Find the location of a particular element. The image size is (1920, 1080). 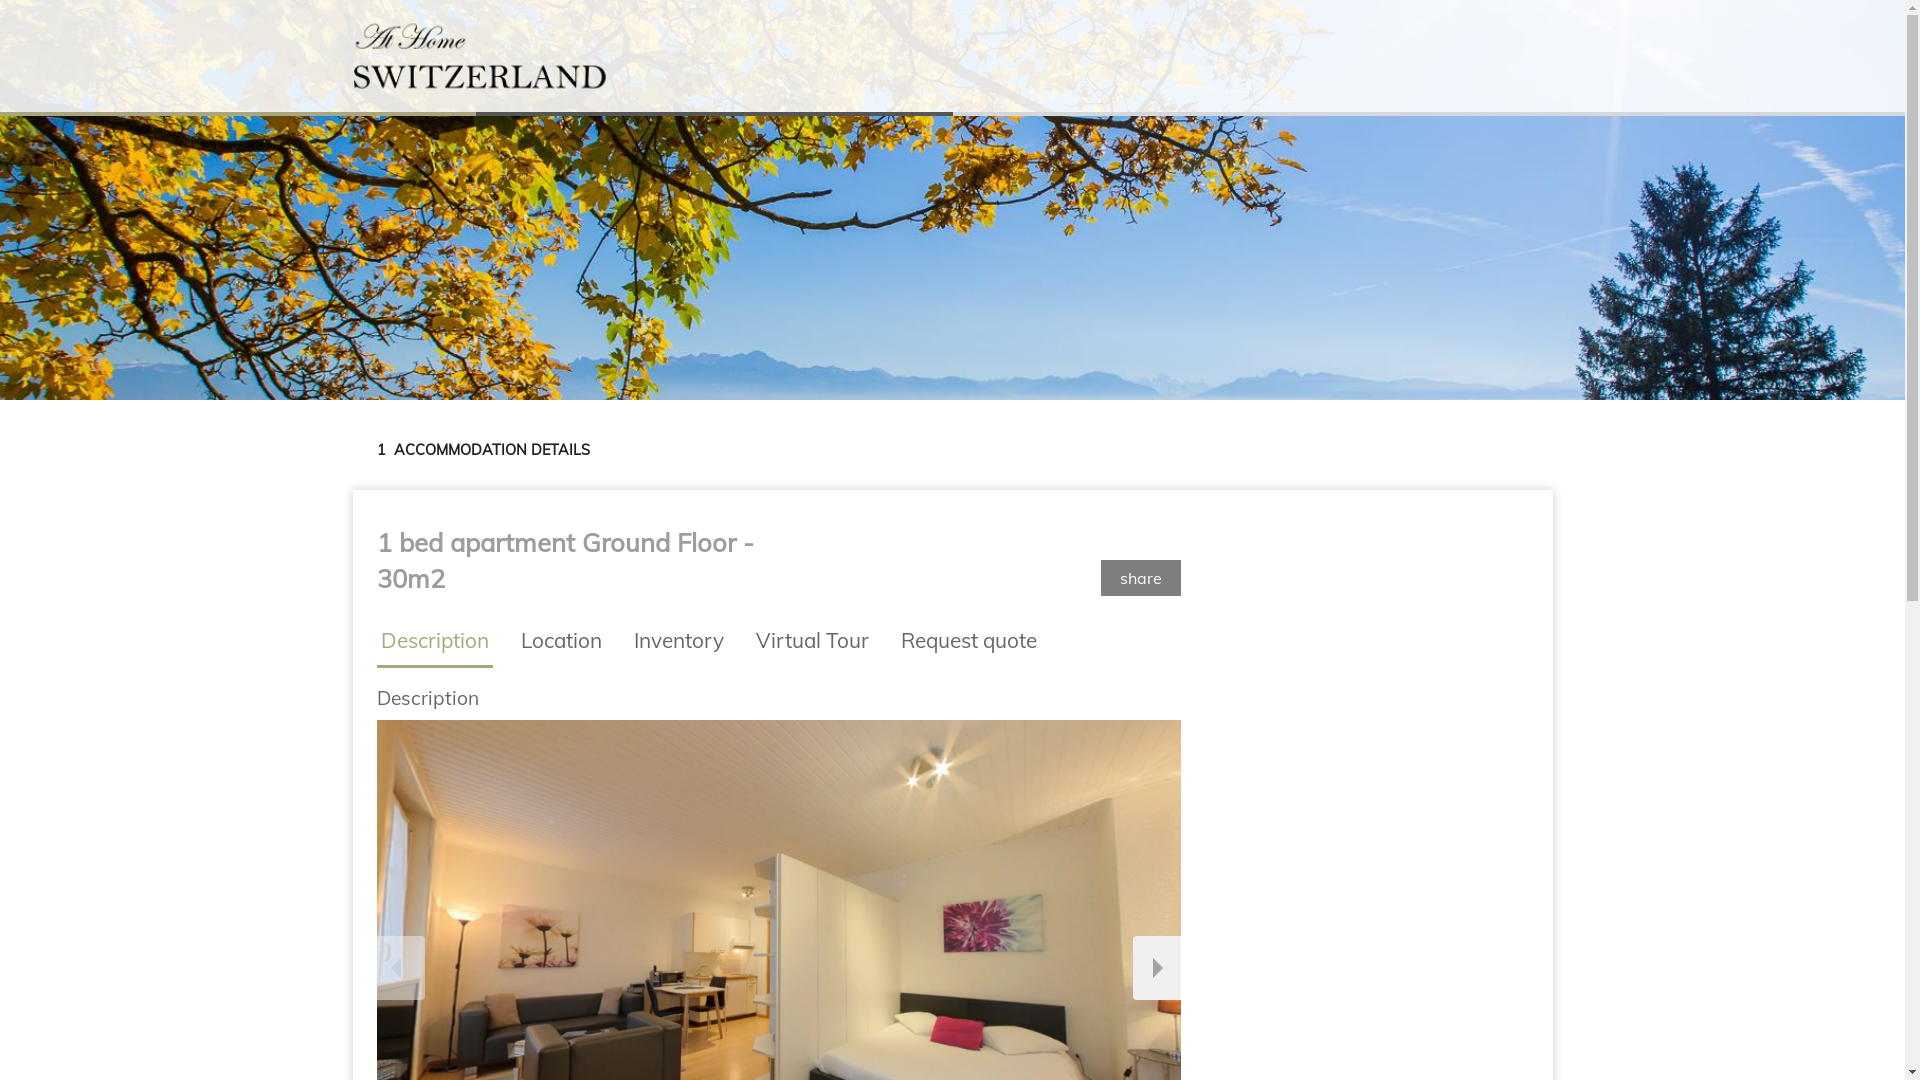

share is located at coordinates (1141, 578).